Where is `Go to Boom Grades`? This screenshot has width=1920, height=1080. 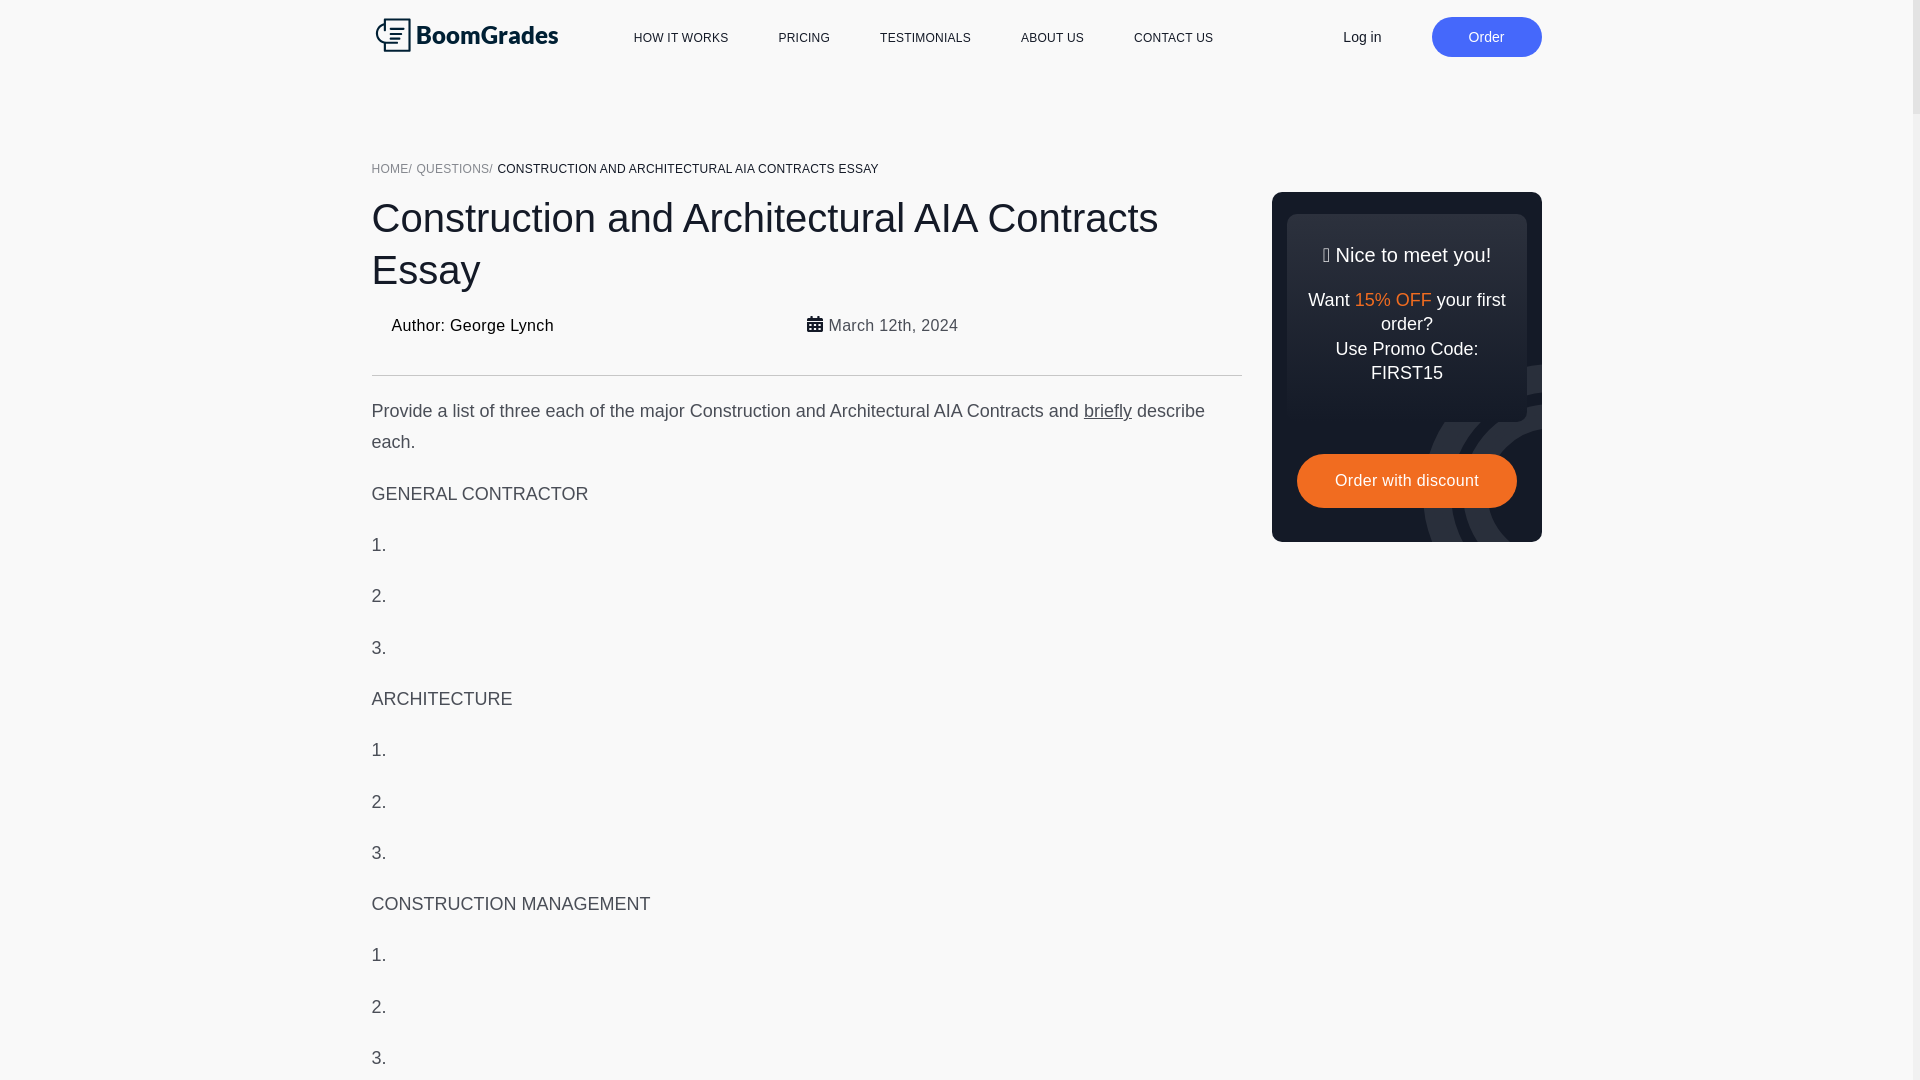
Go to Boom Grades is located at coordinates (394, 167).